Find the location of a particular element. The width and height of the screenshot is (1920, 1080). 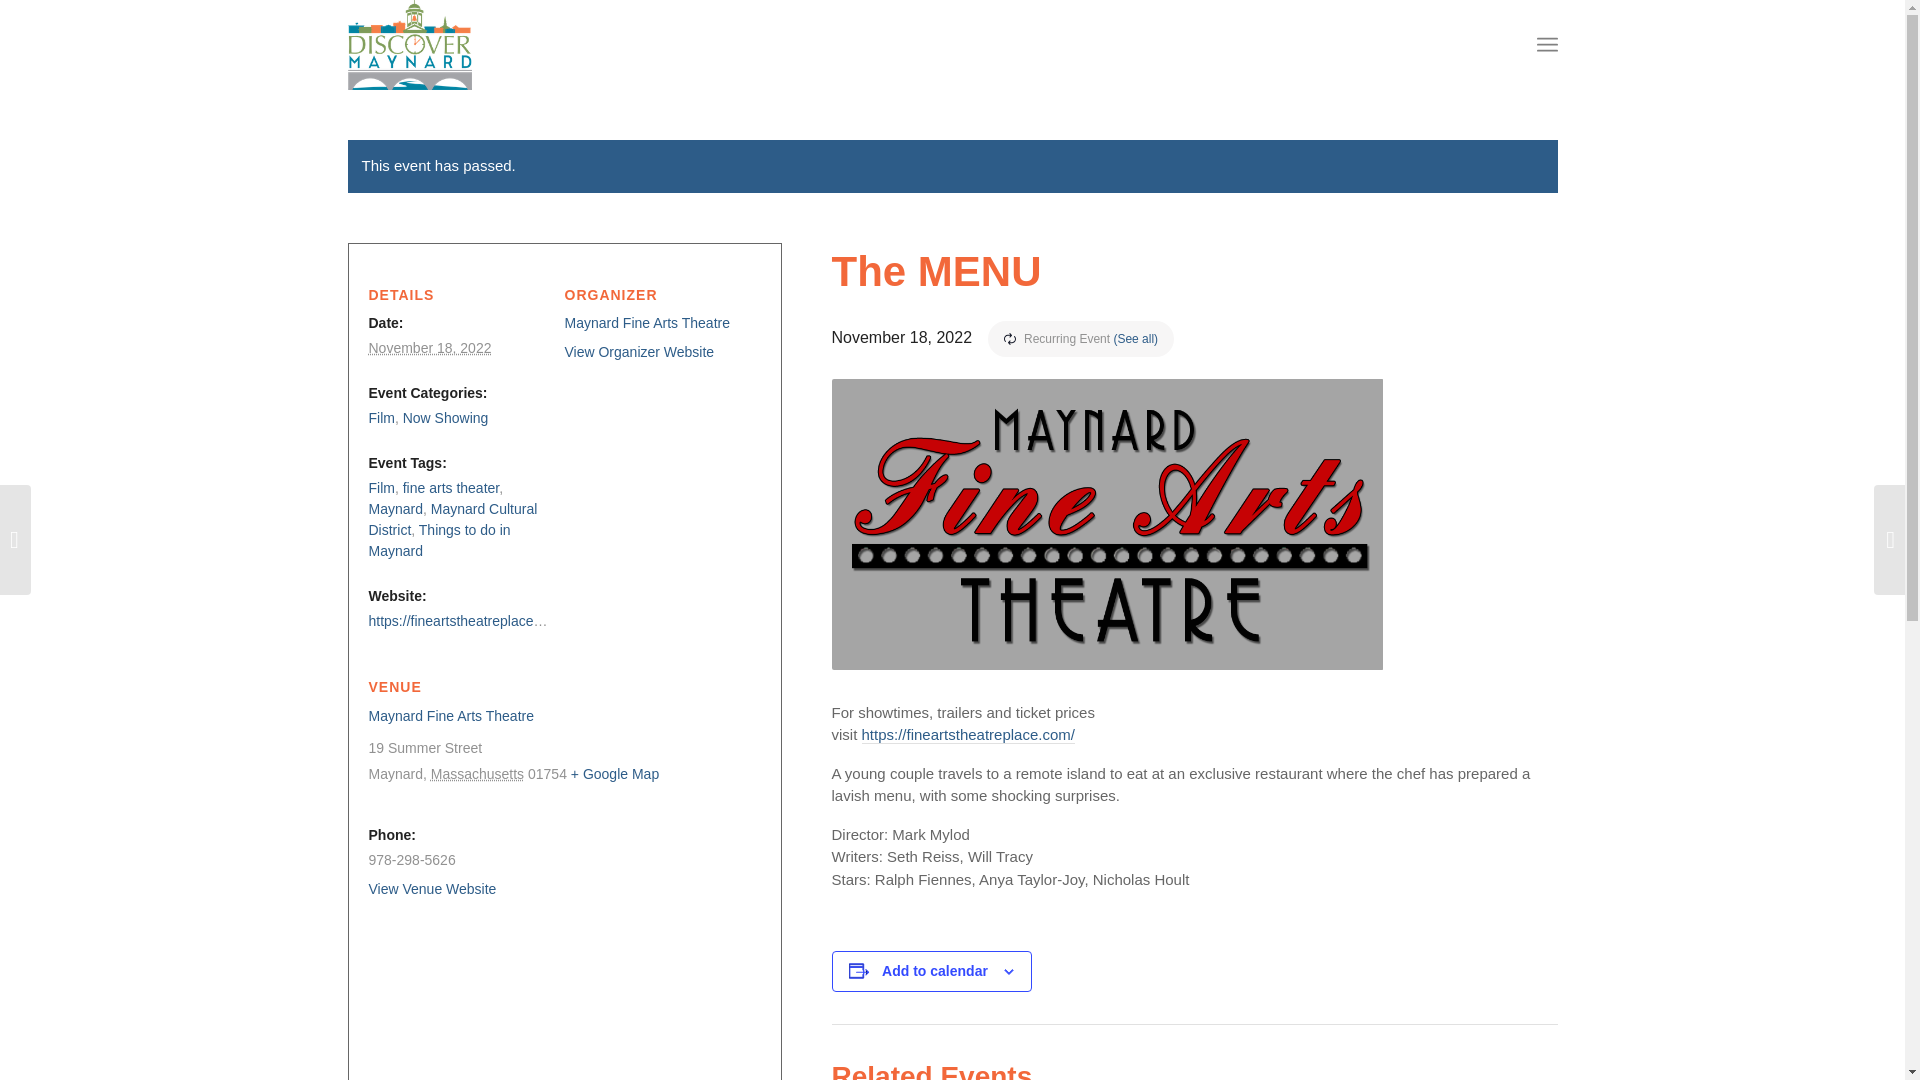

dm-logo-2022-enfold-1 is located at coordinates (410, 44).